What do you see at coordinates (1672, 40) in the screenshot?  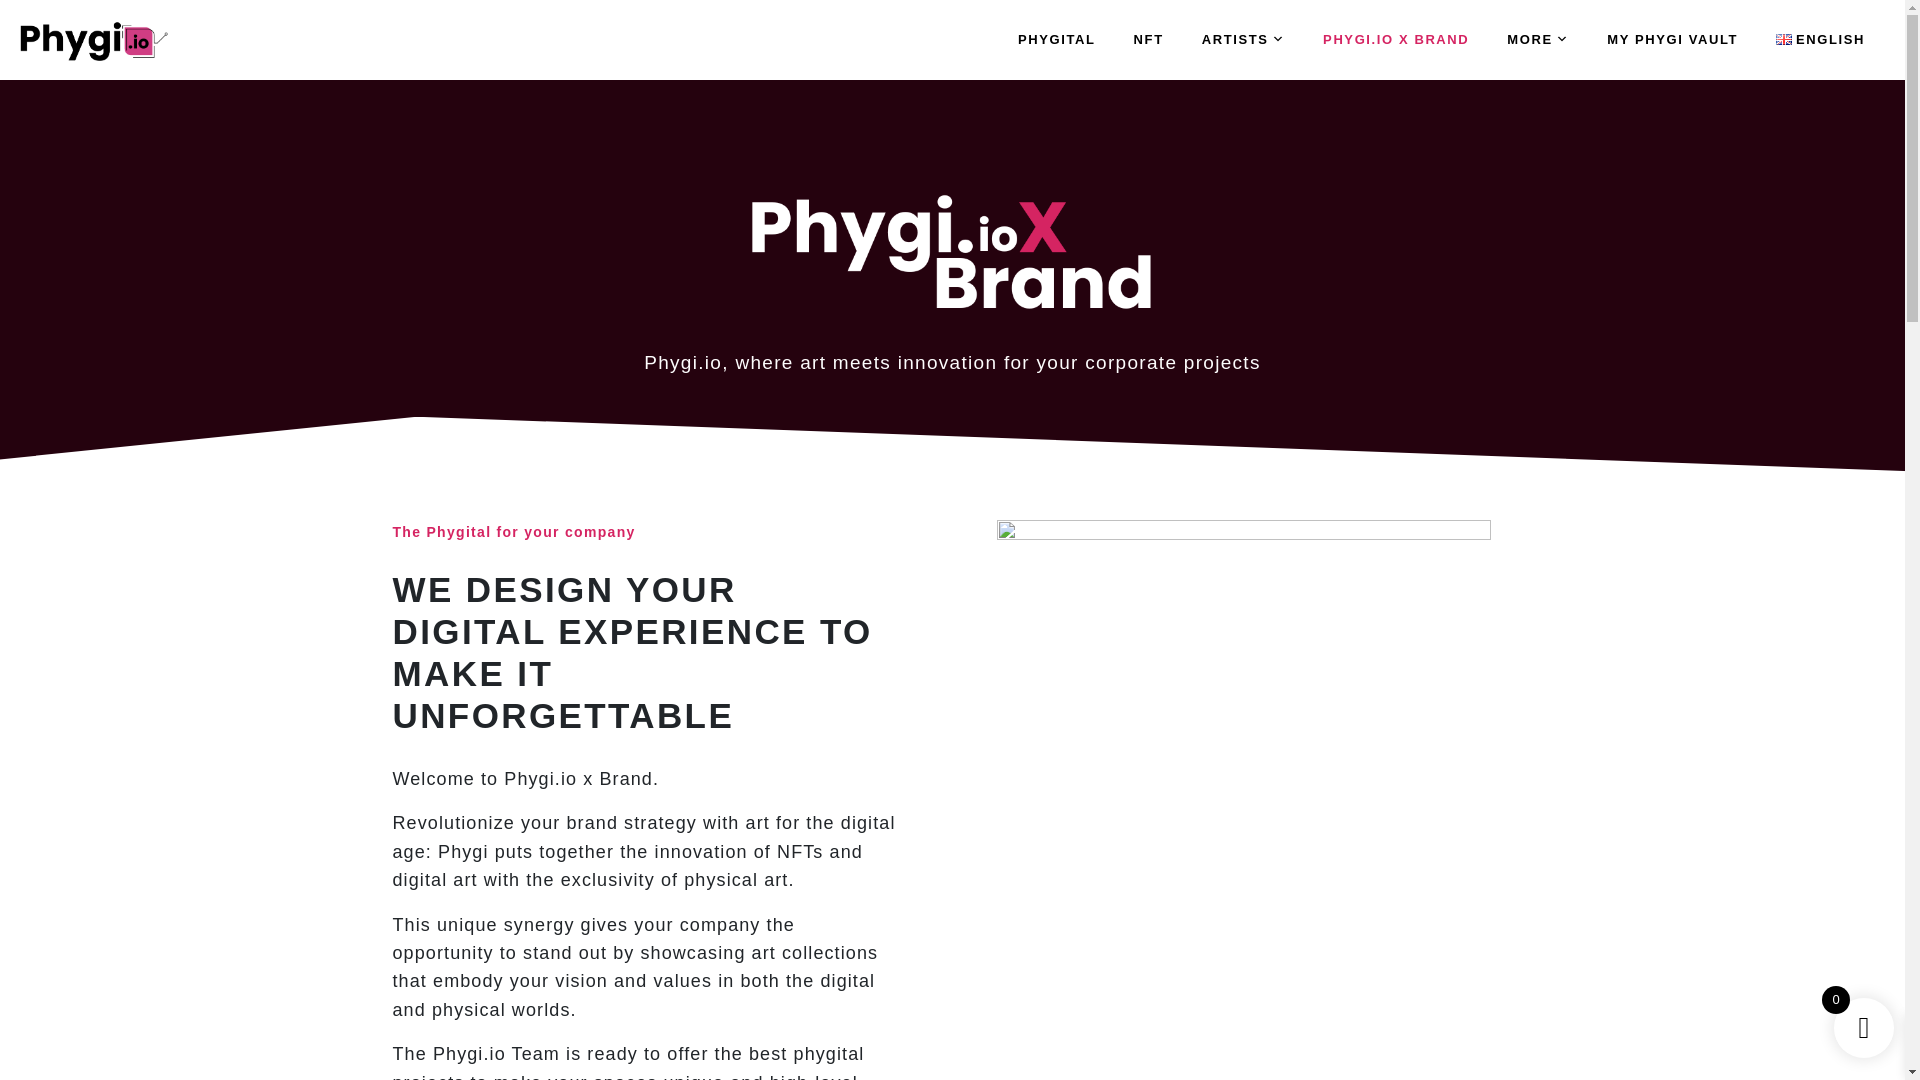 I see `MY PHYGI VAULT` at bounding box center [1672, 40].